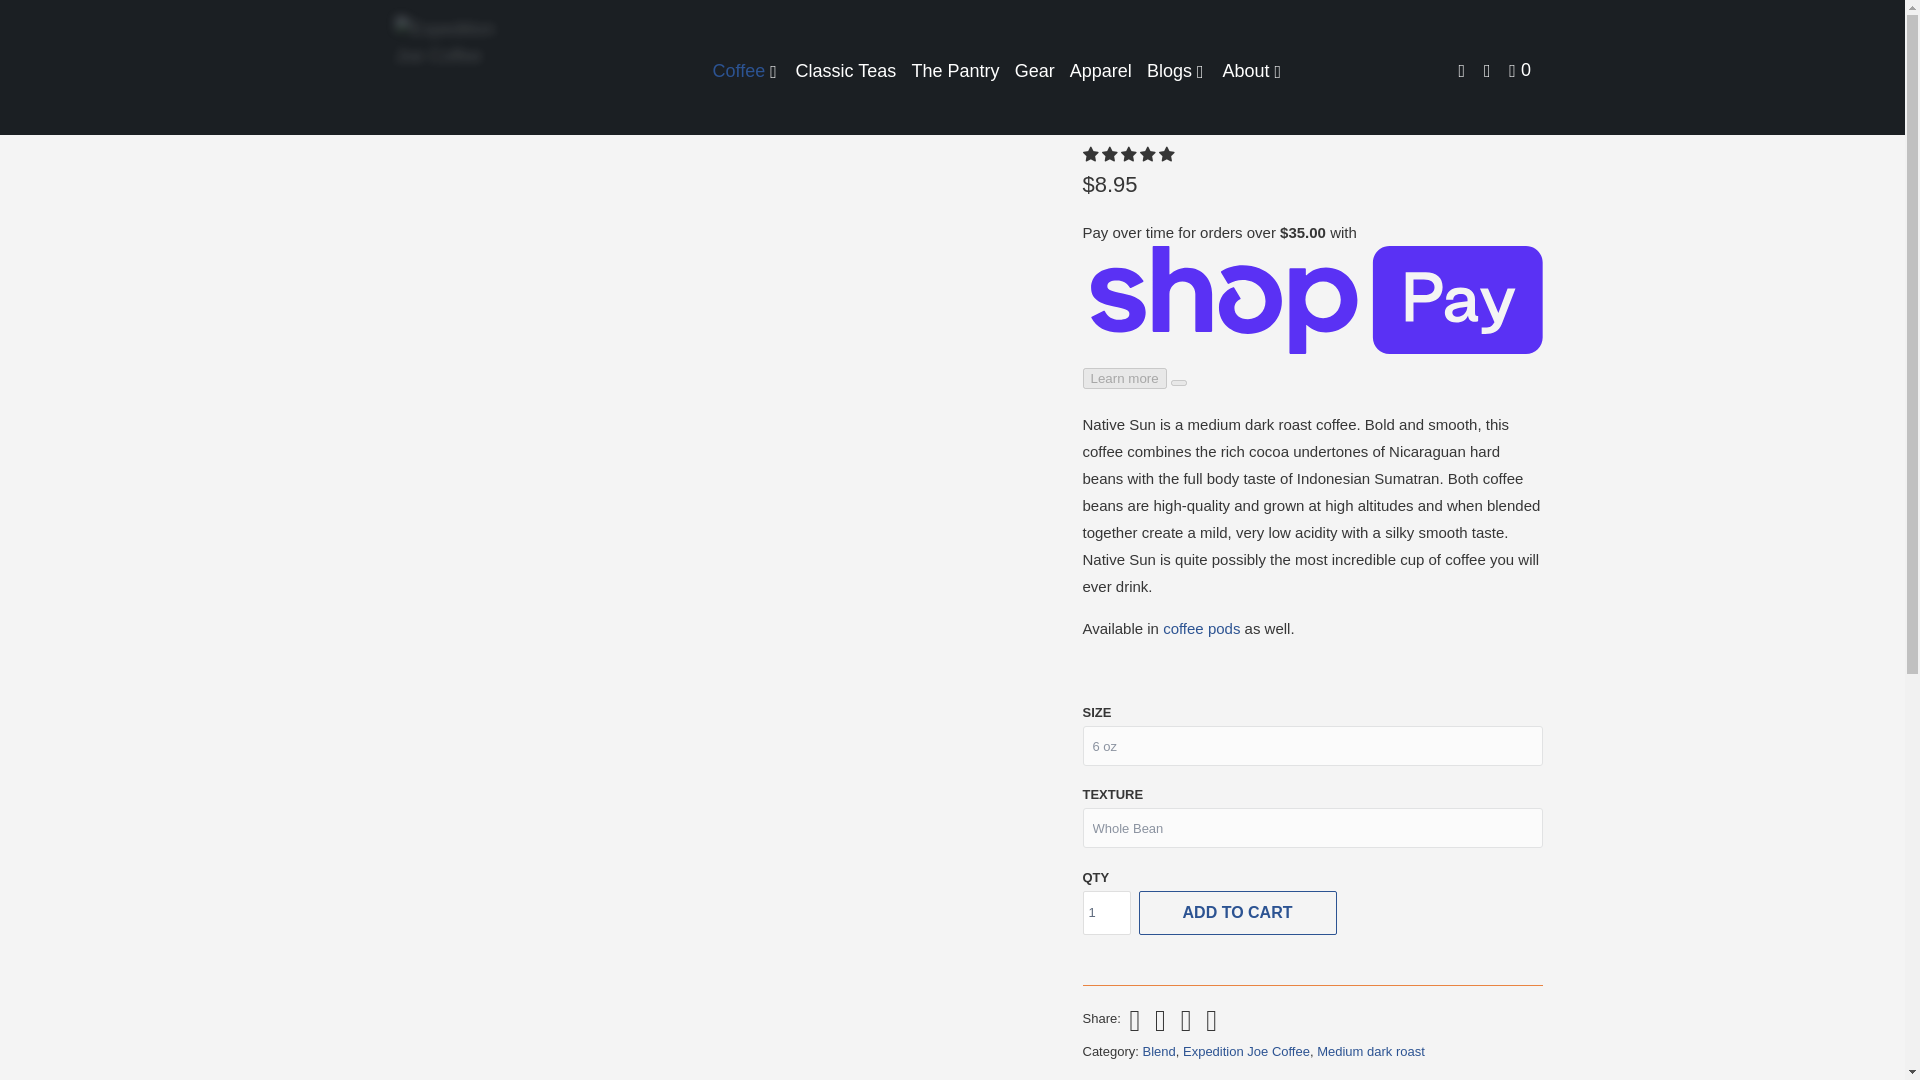 Image resolution: width=1920 pixels, height=1080 pixels. Describe the element at coordinates (452, 68) in the screenshot. I see `Expedition Joe Coffee` at that location.